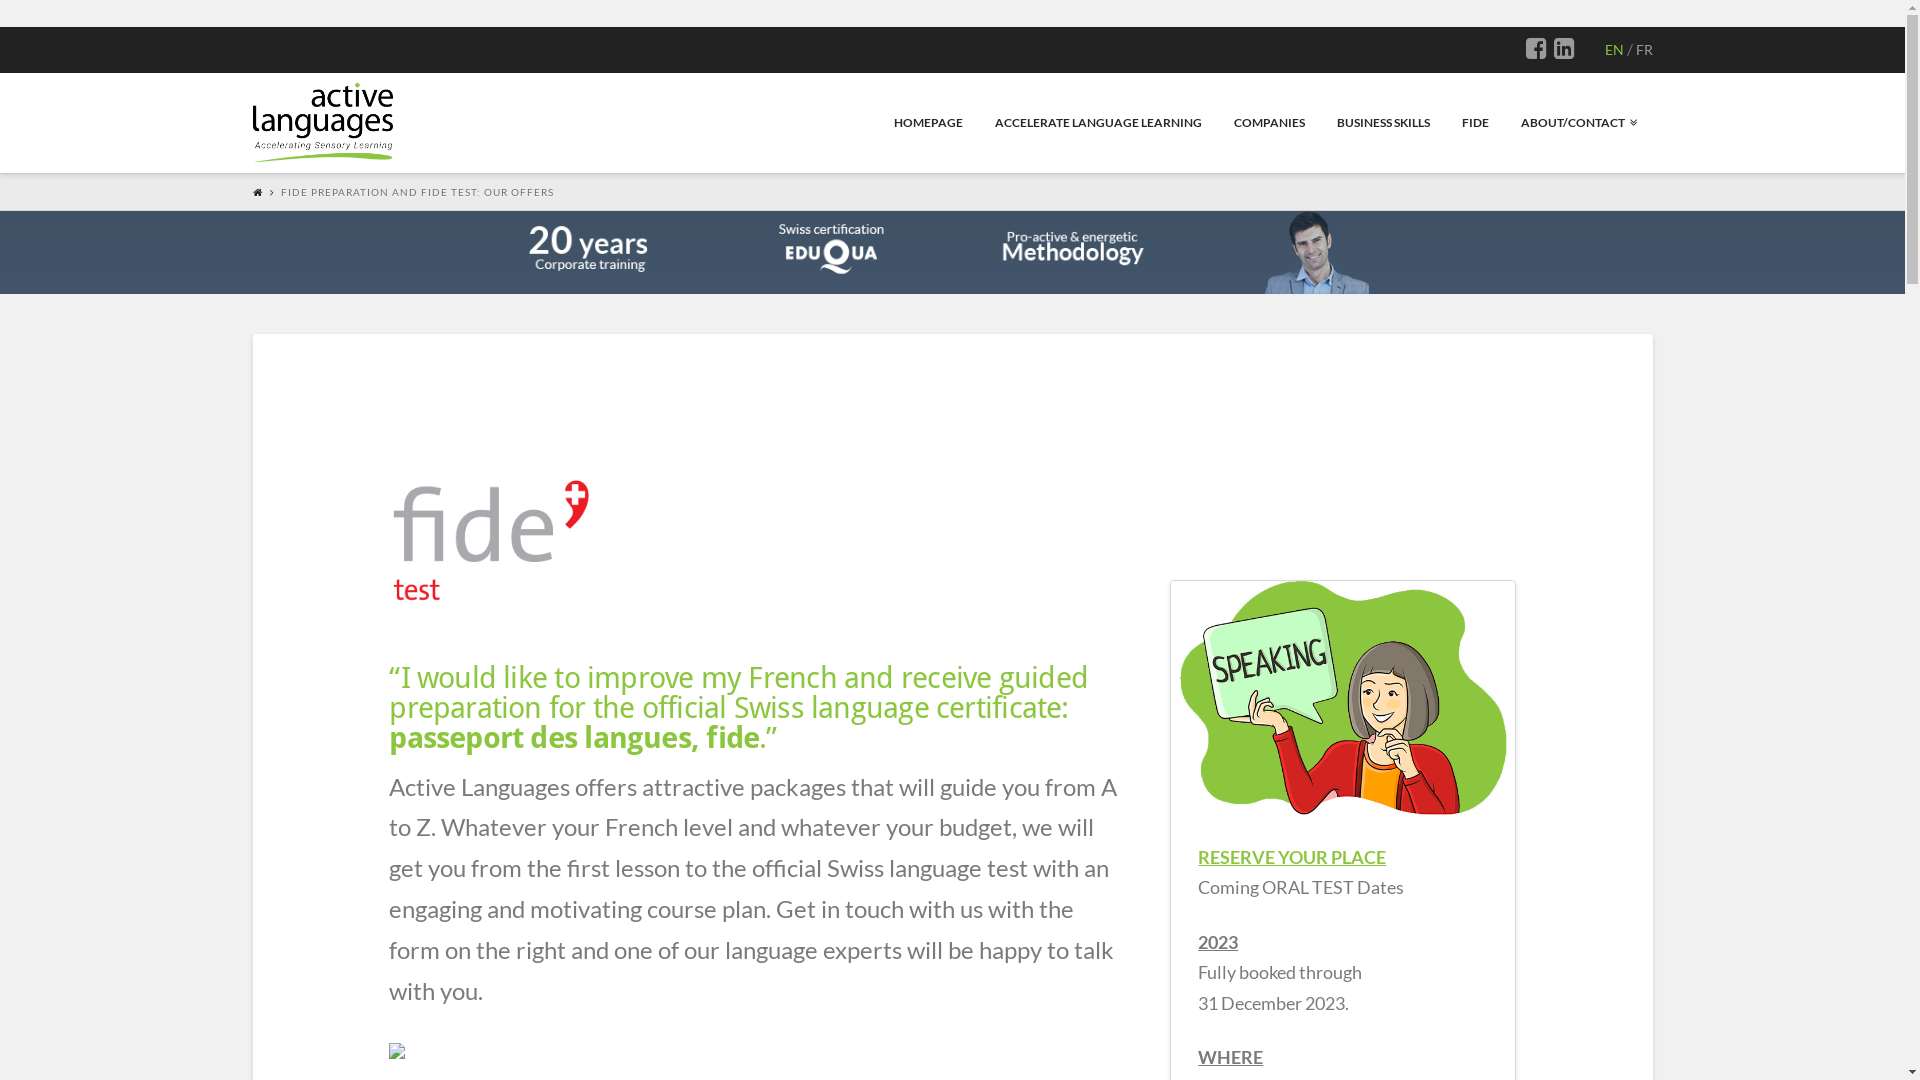 The width and height of the screenshot is (1920, 1080). What do you see at coordinates (1578, 123) in the screenshot?
I see `ABOUT/CONTACT` at bounding box center [1578, 123].